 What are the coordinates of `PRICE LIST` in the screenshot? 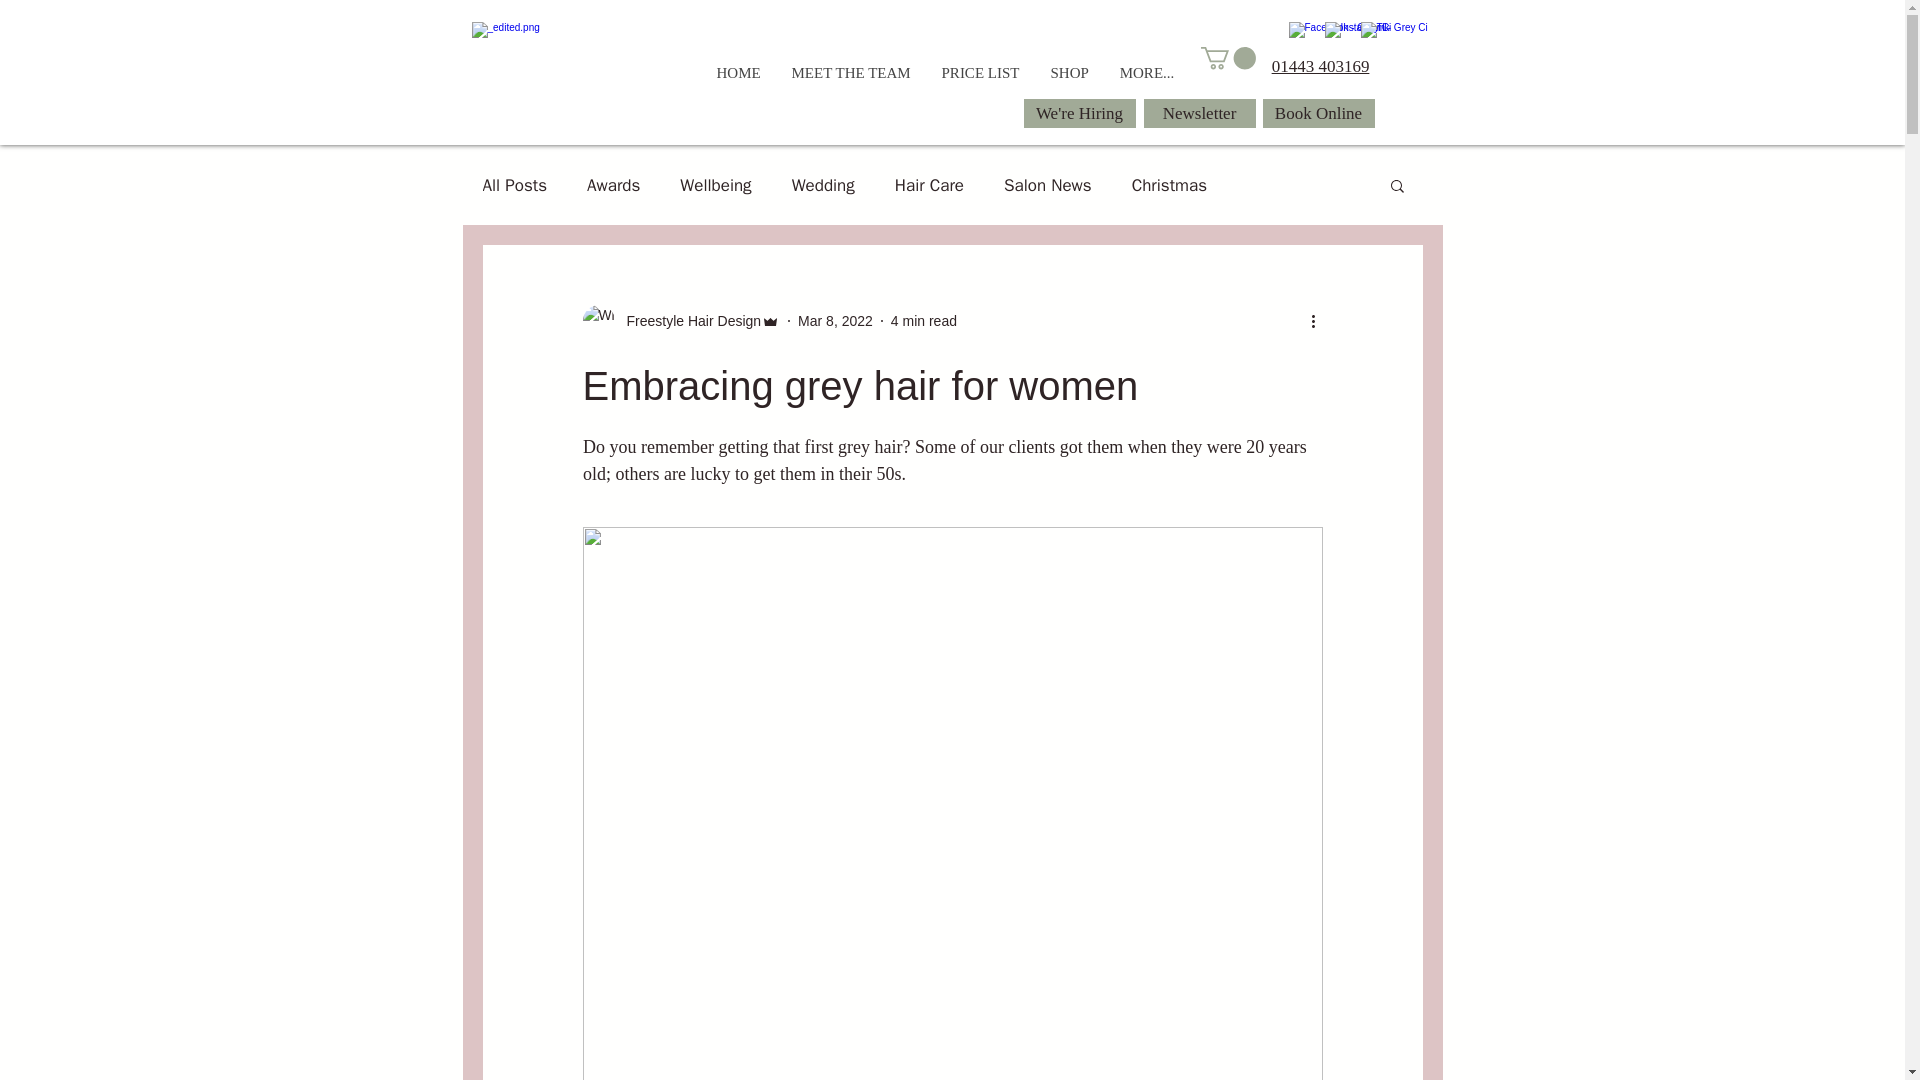 It's located at (980, 73).